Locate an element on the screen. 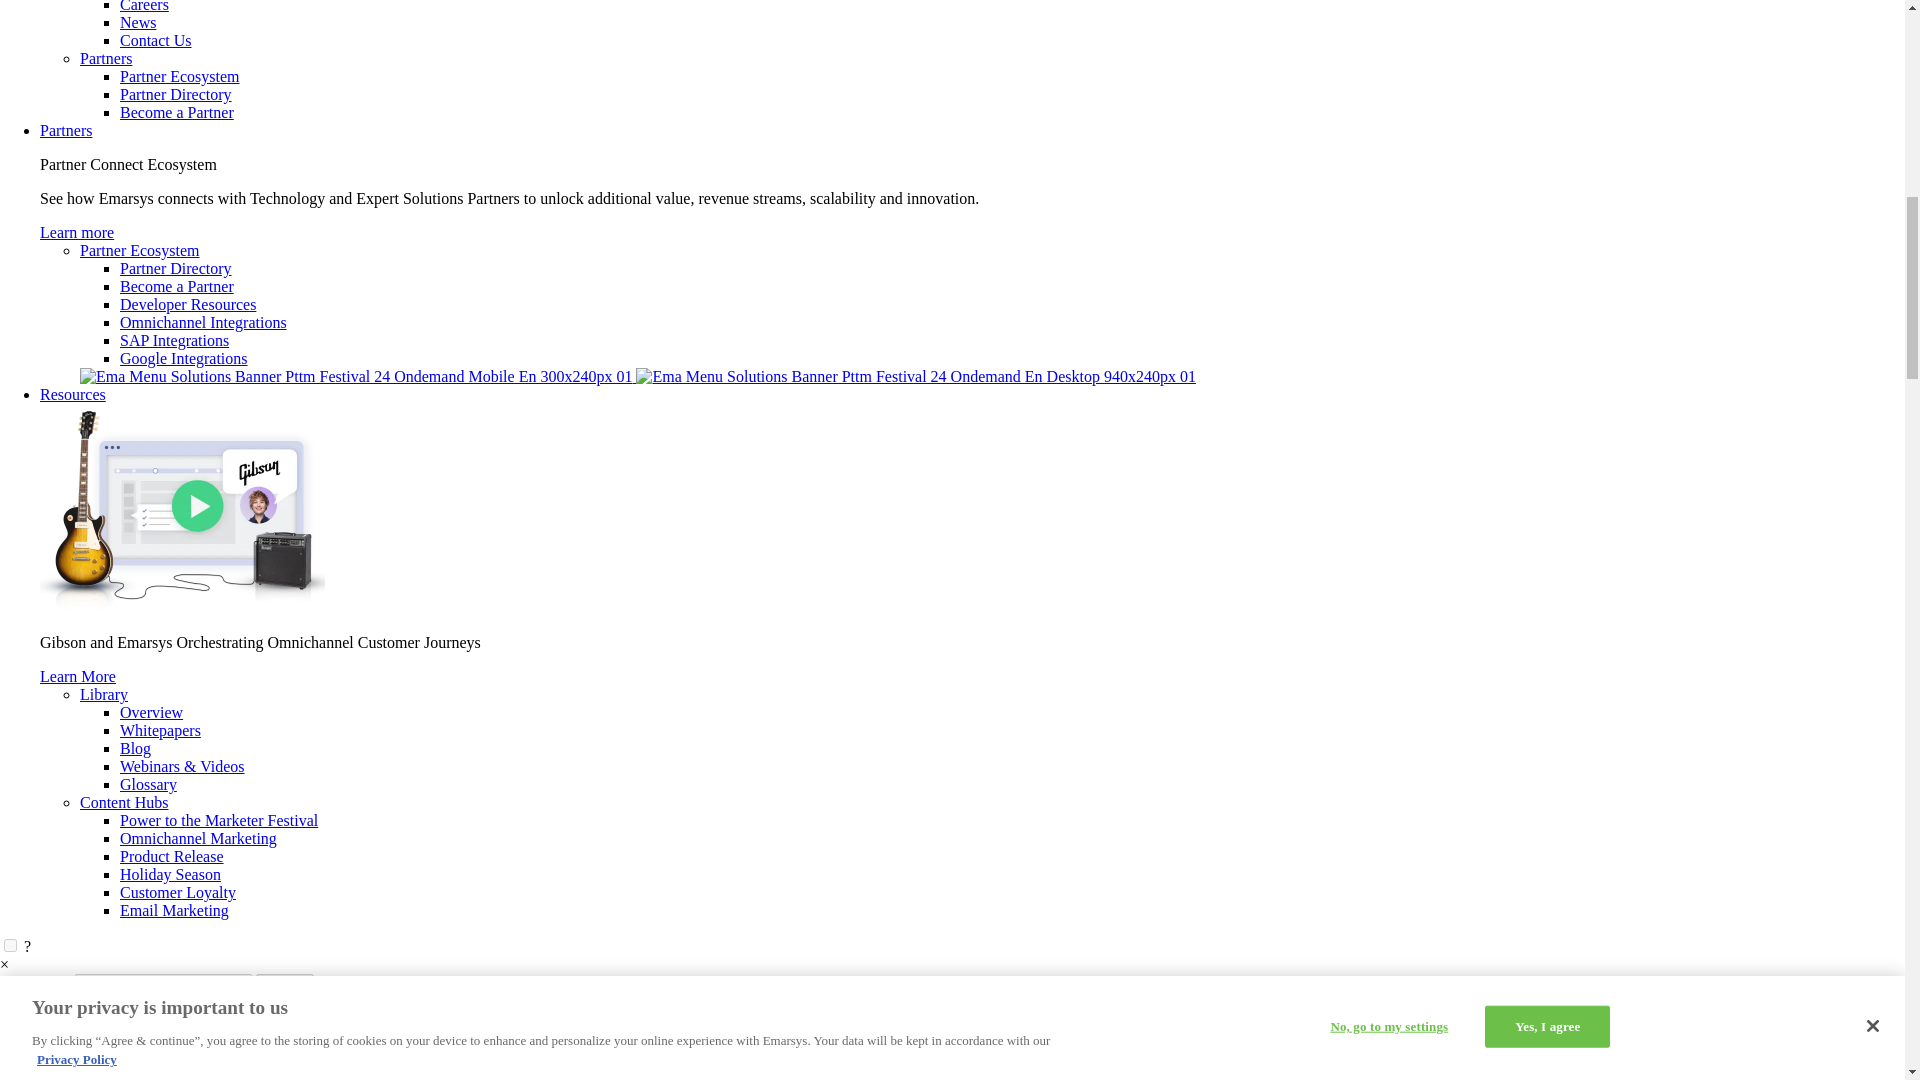  on is located at coordinates (10, 944).